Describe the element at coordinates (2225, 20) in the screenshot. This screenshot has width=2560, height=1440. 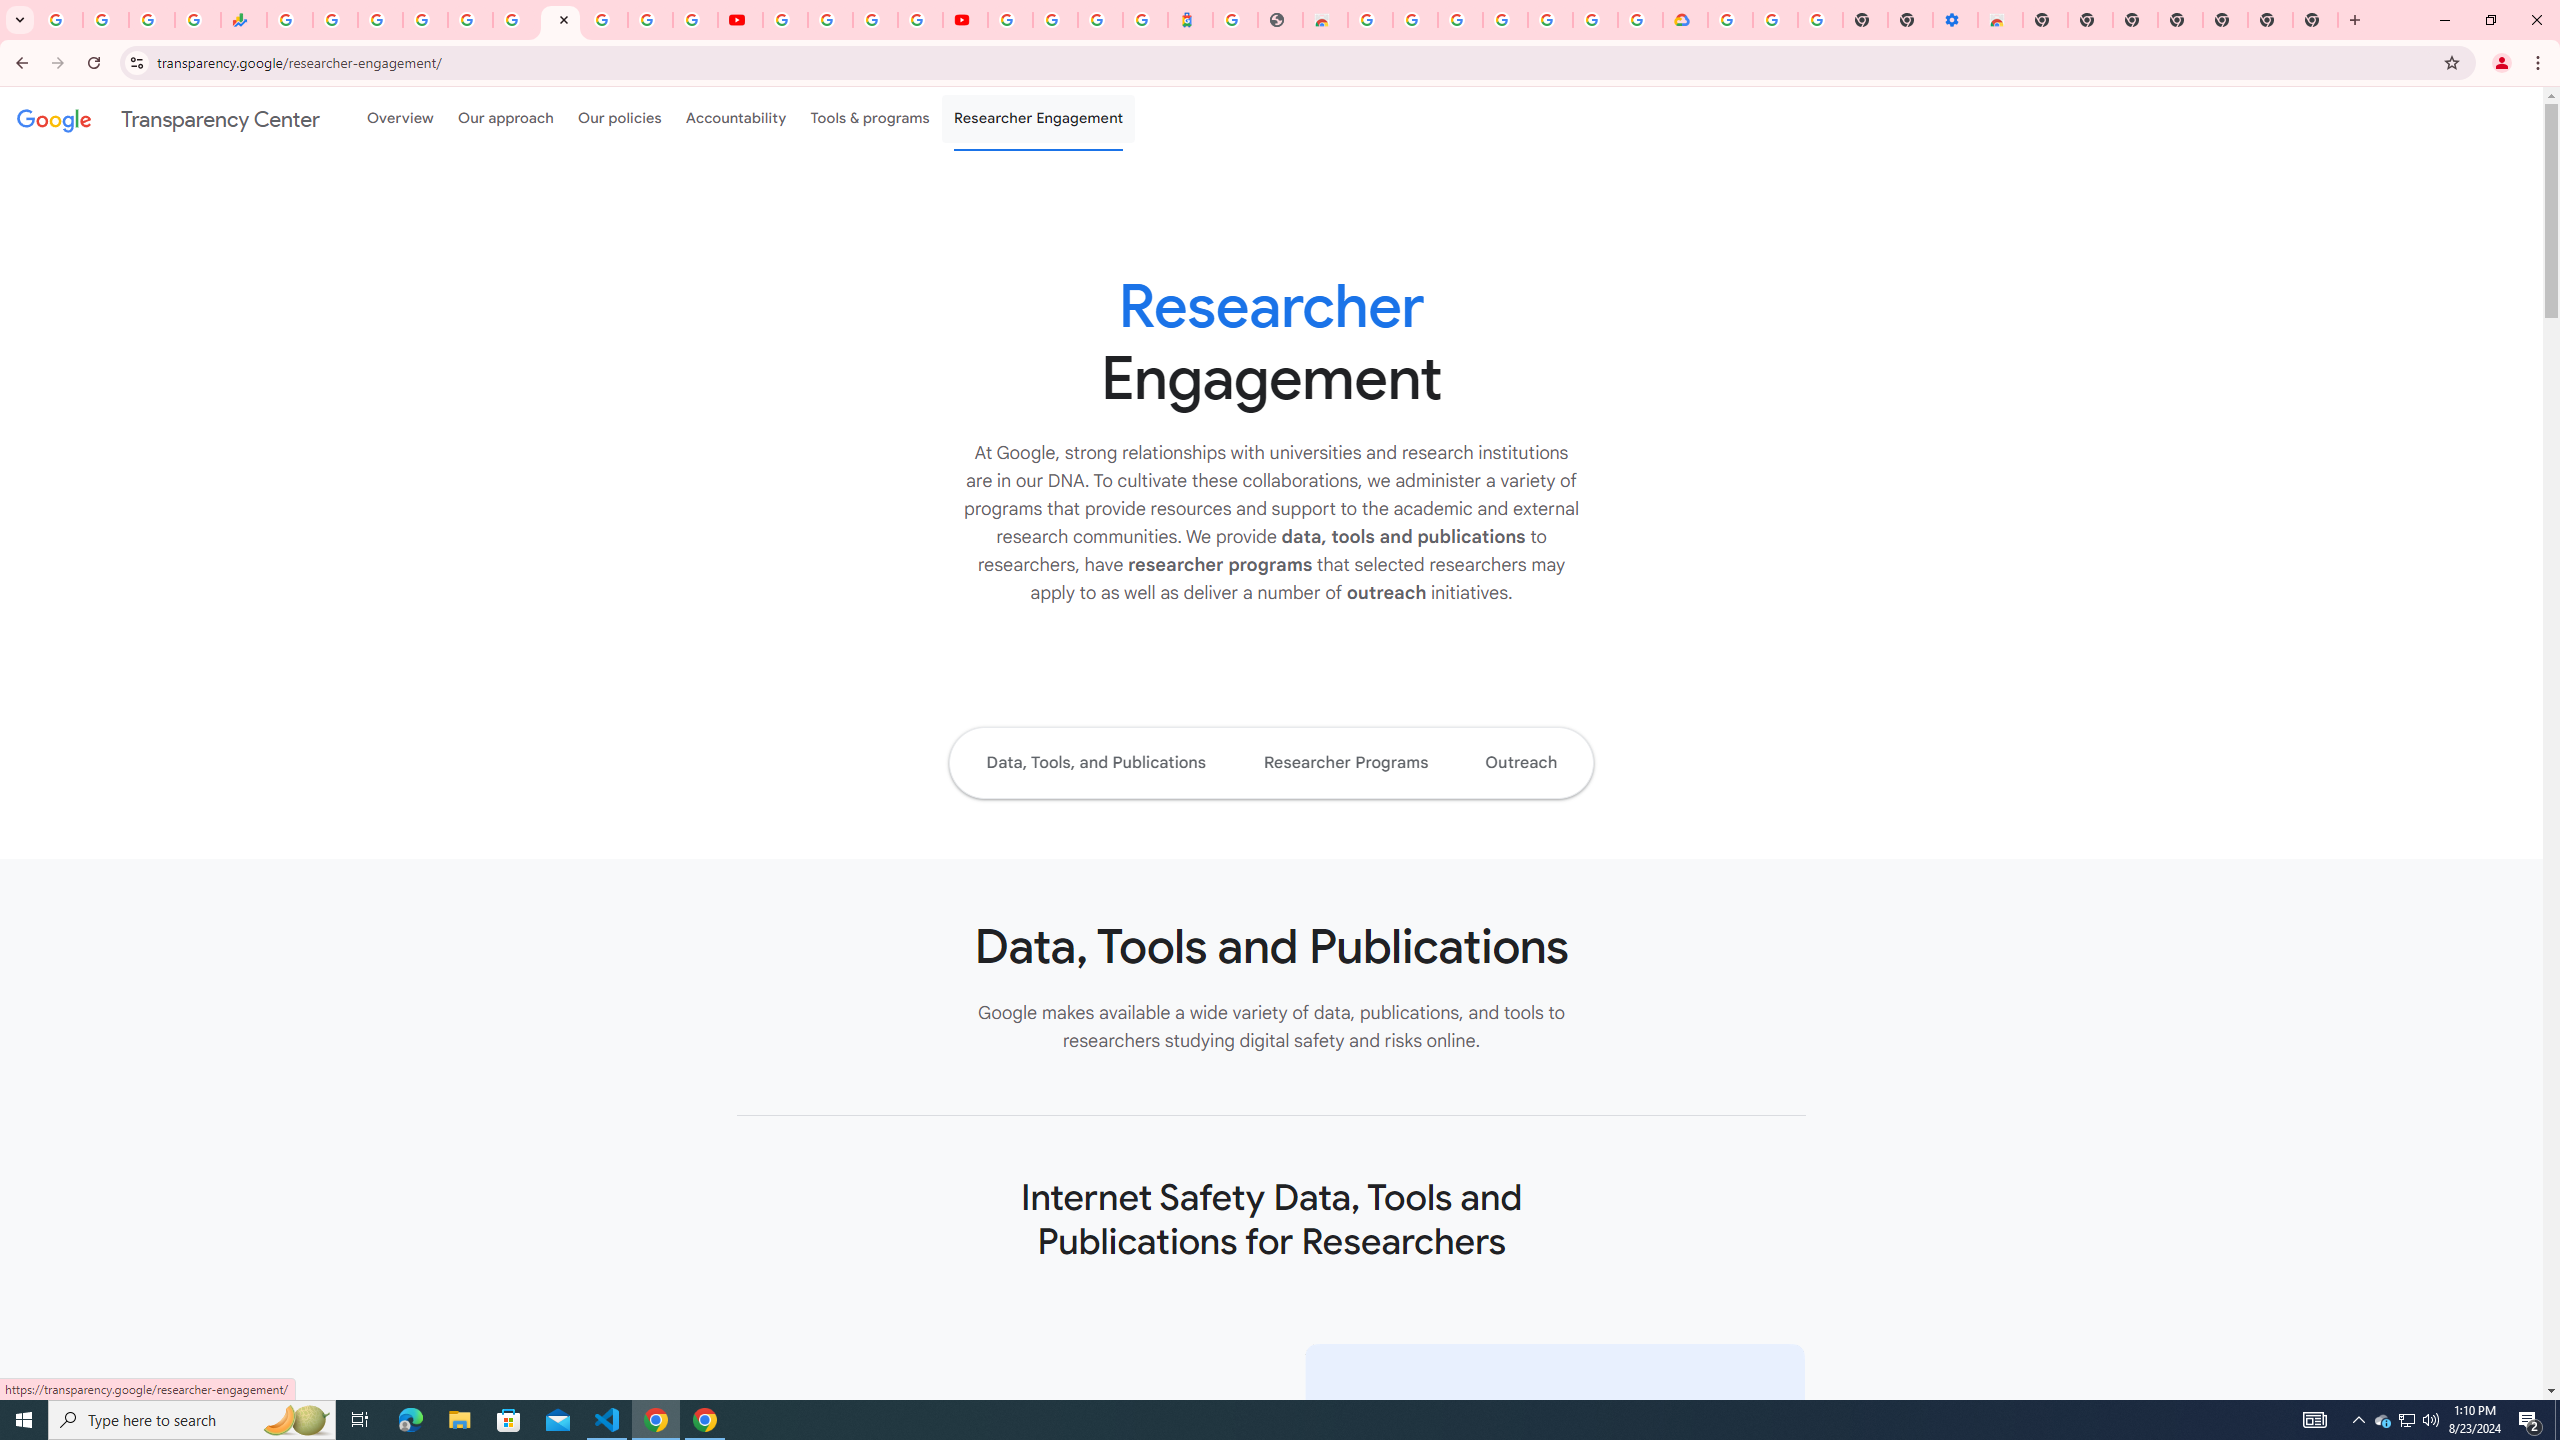
I see `New Tab` at that location.